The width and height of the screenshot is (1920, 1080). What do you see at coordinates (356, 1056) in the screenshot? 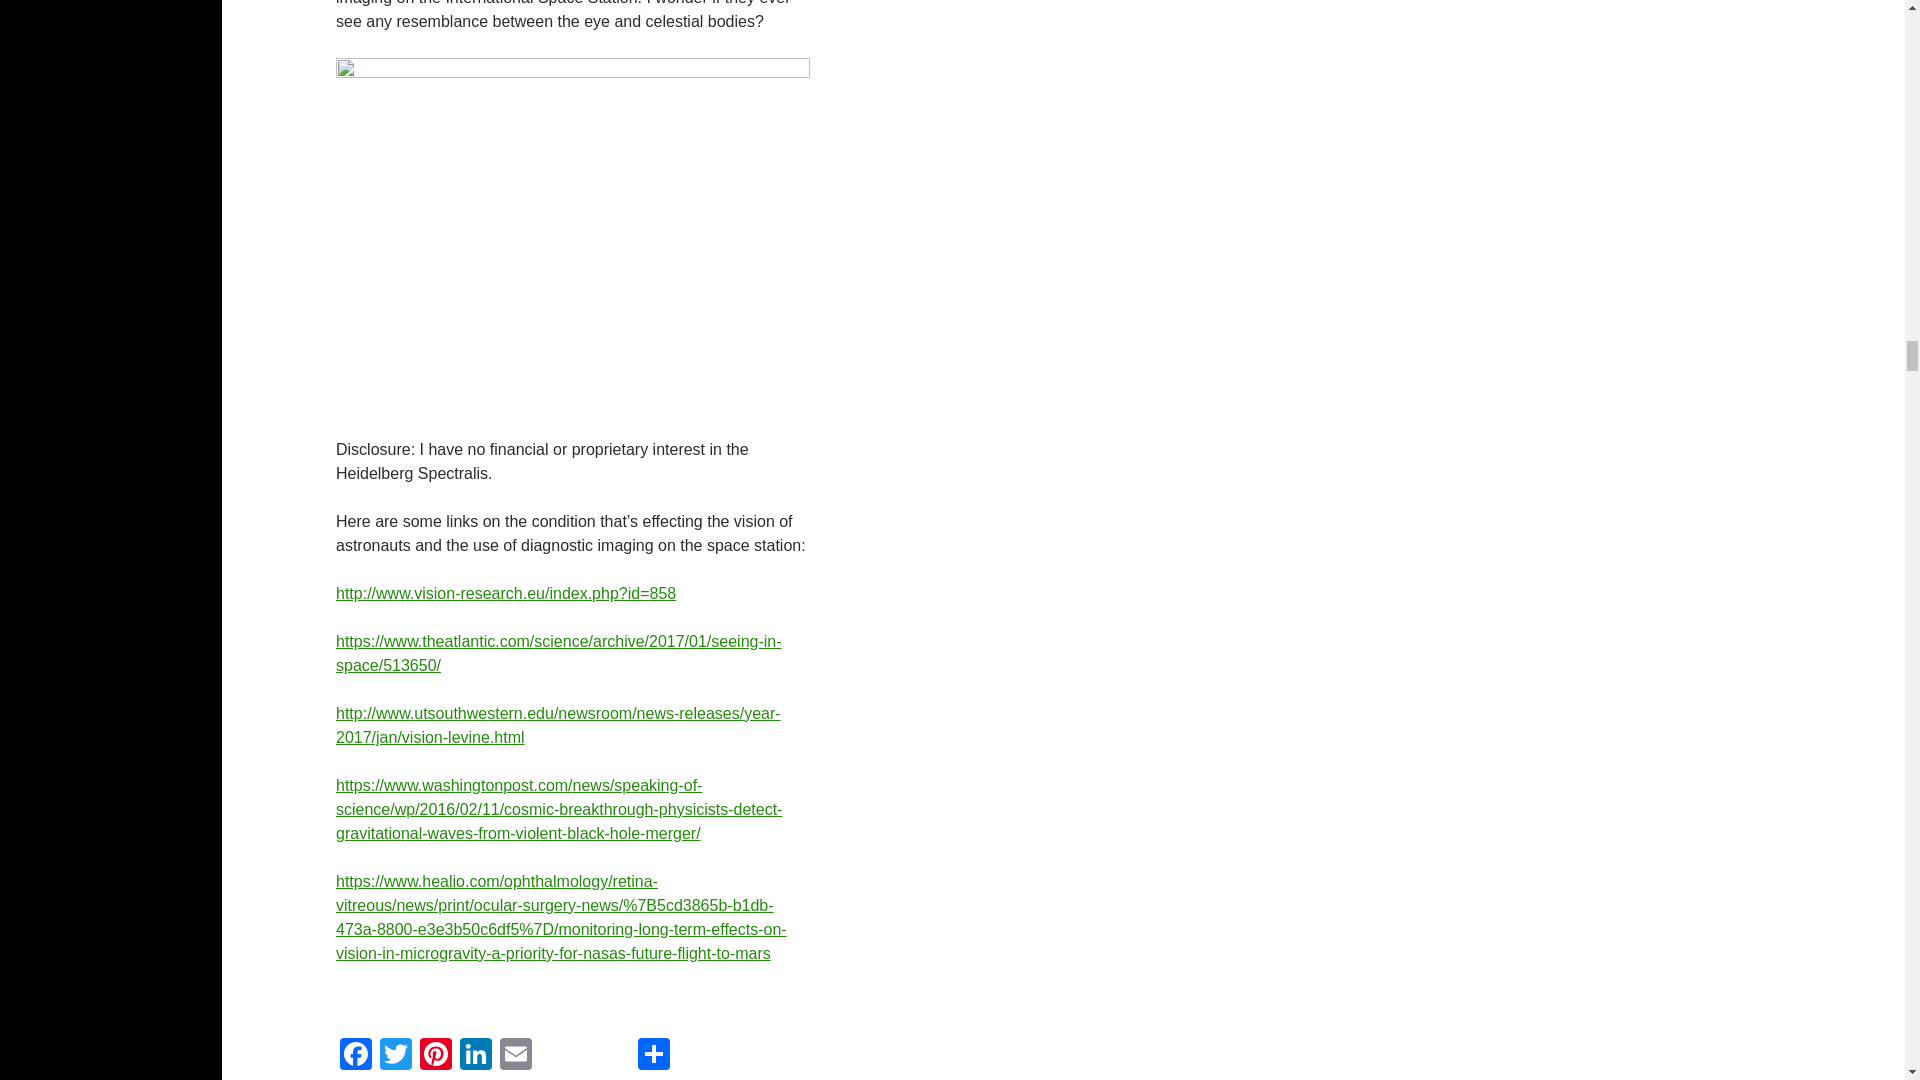
I see `Facebook` at bounding box center [356, 1056].